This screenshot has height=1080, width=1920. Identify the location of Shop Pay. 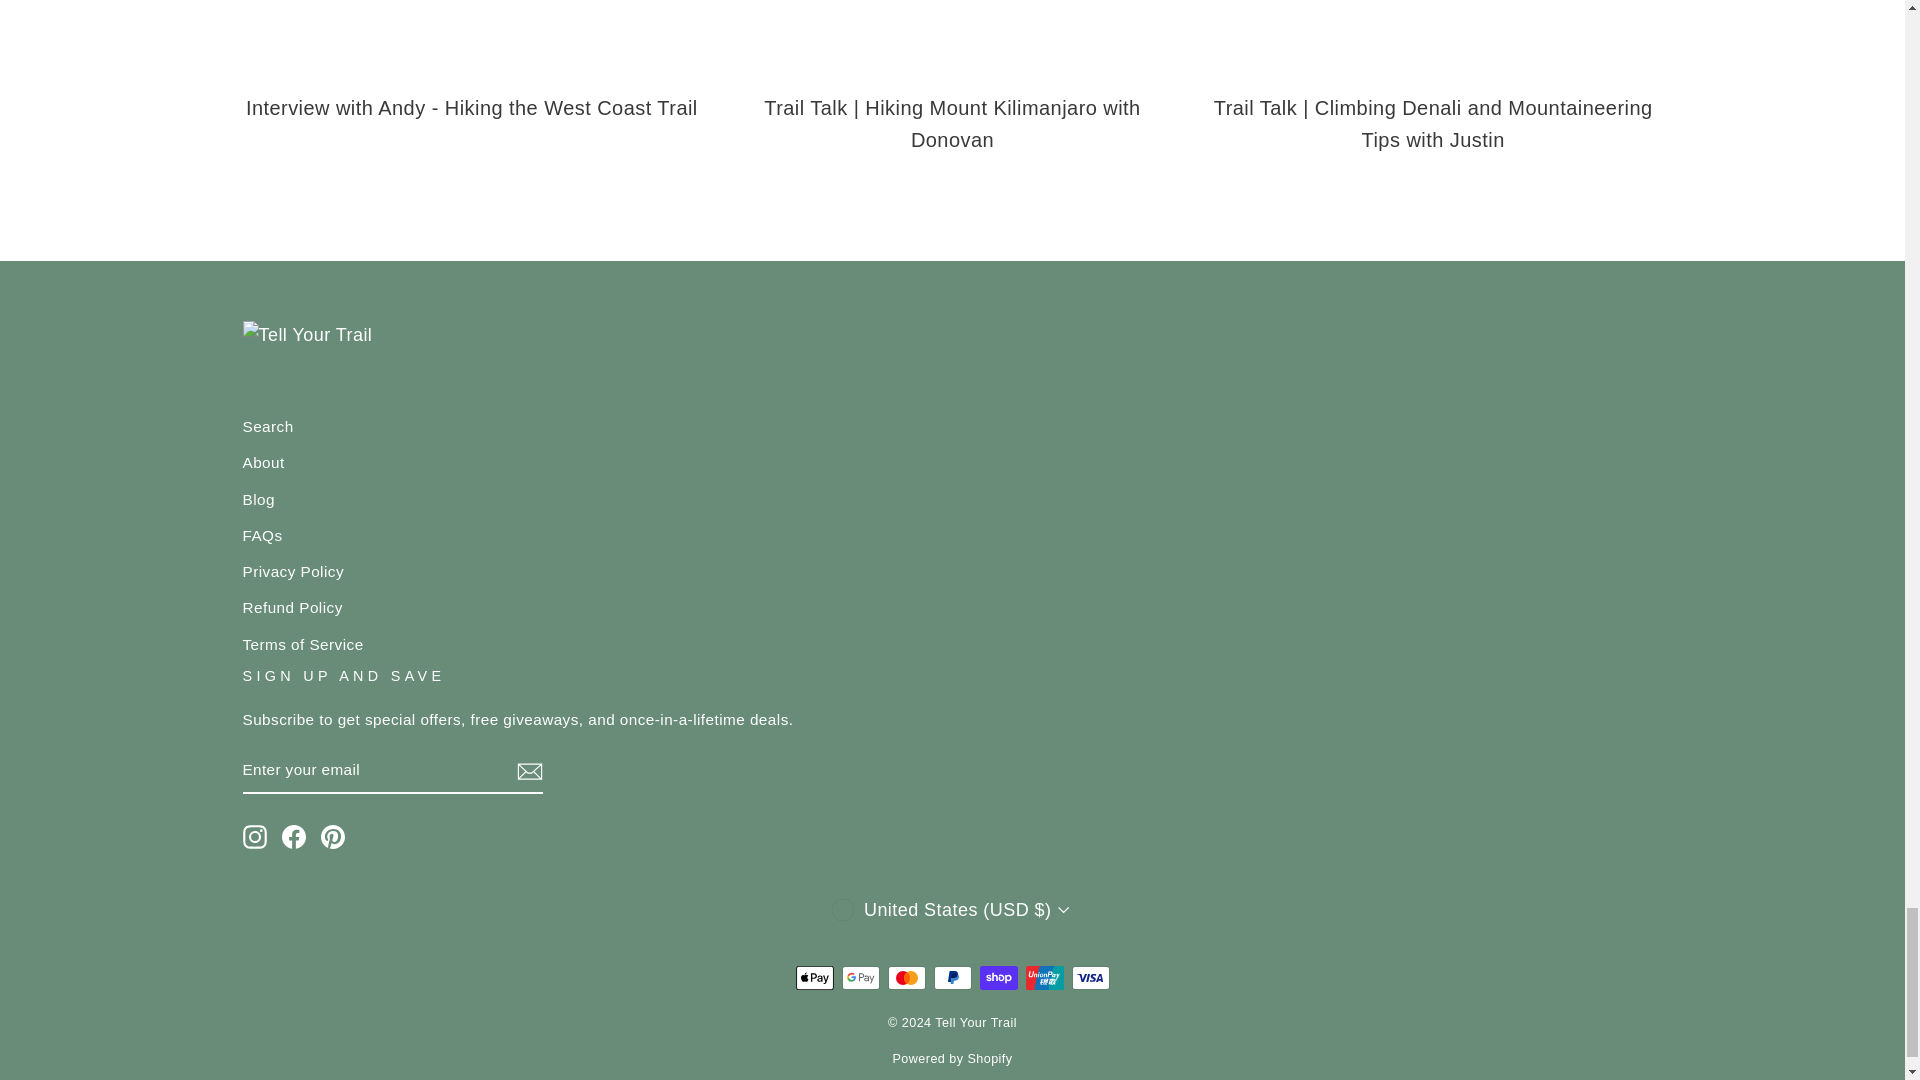
(998, 978).